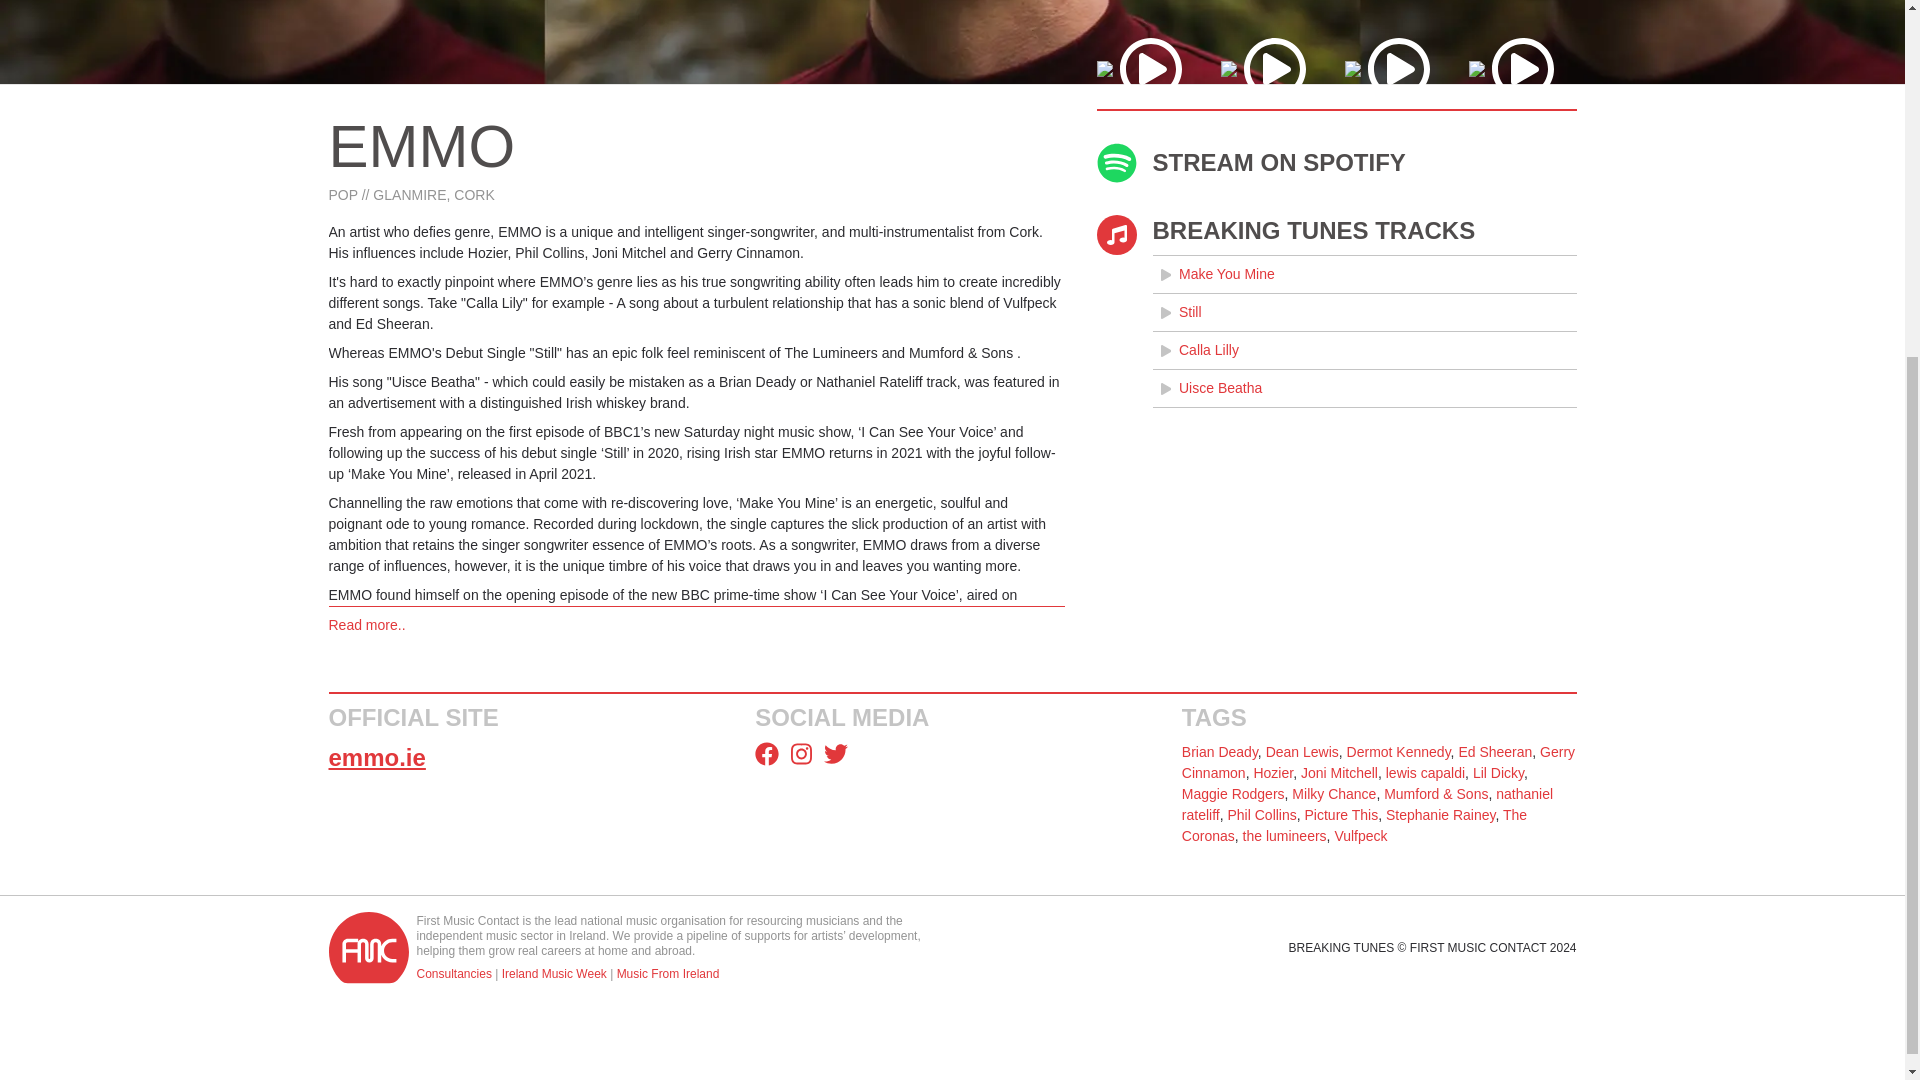  I want to click on Make You Mine, so click(1364, 274).